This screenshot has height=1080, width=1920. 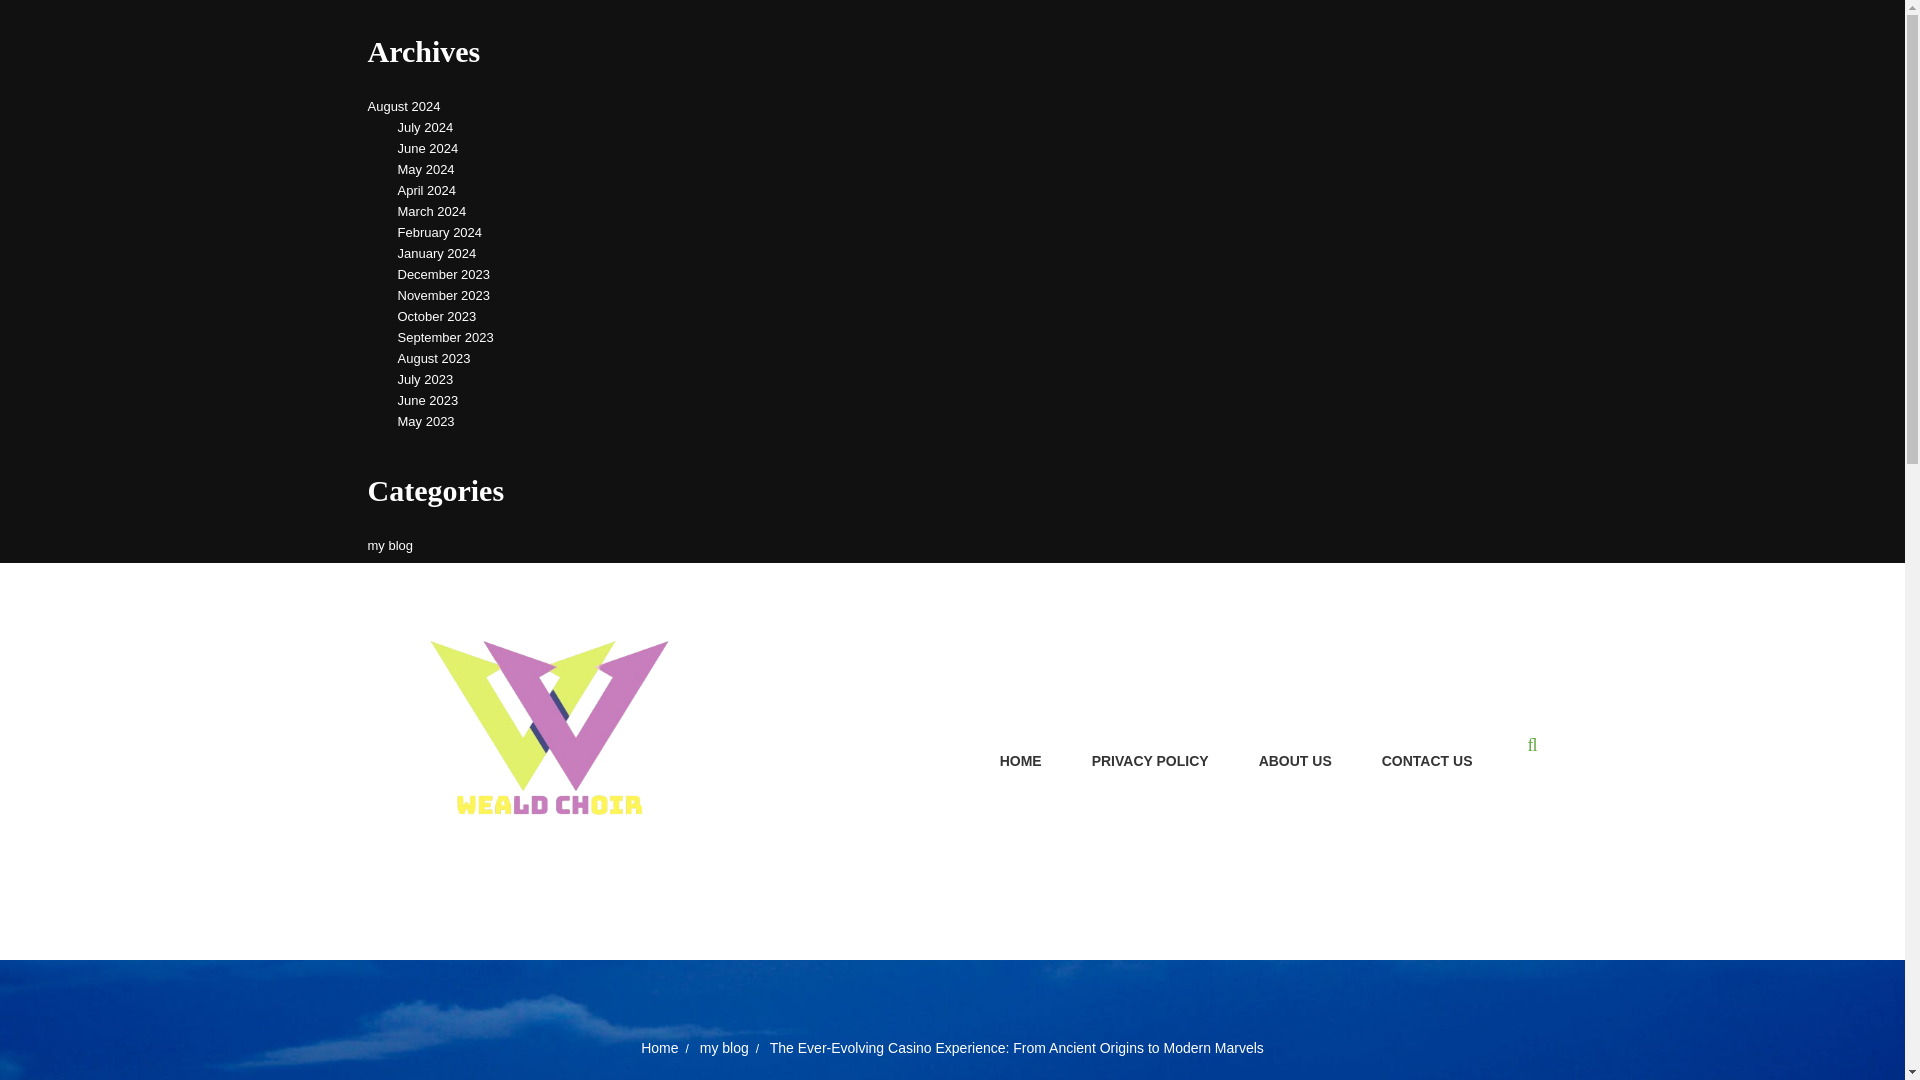 What do you see at coordinates (444, 274) in the screenshot?
I see `December 2023` at bounding box center [444, 274].